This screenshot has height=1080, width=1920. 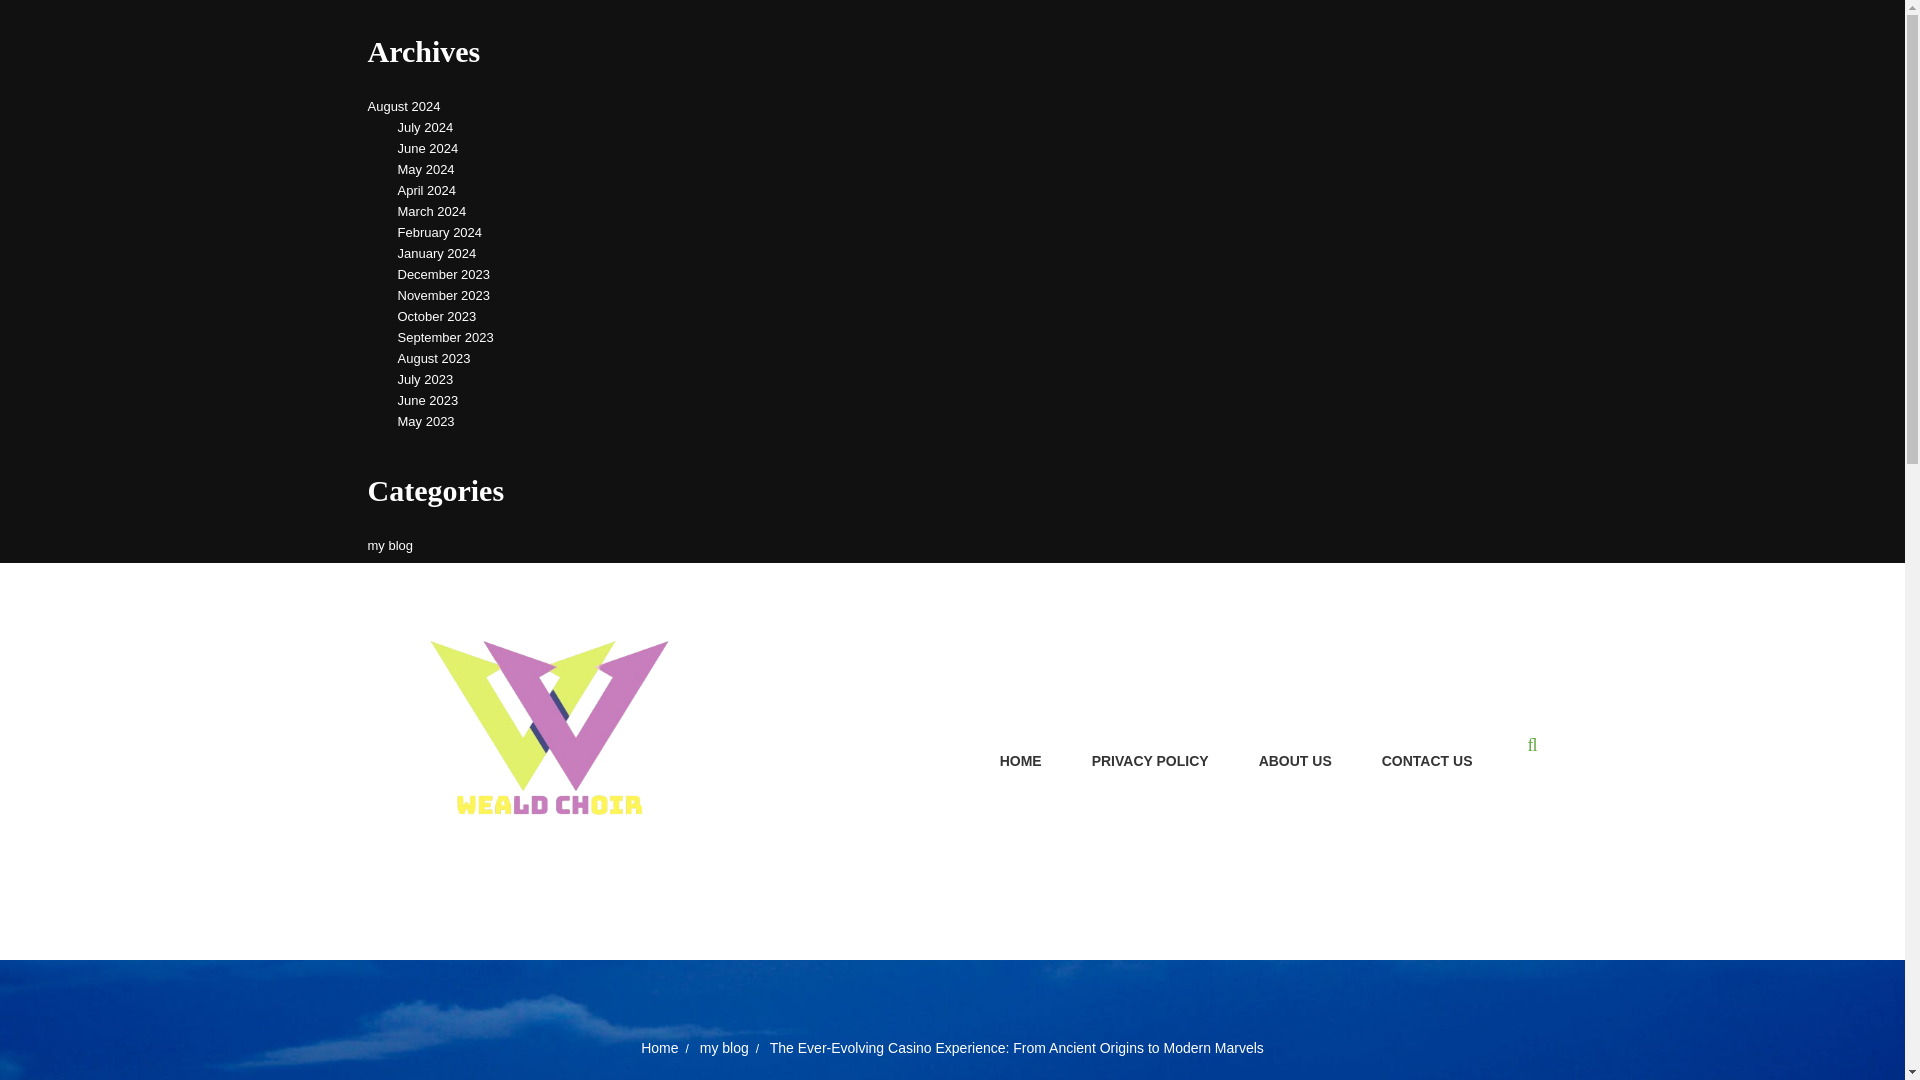 What do you see at coordinates (444, 274) in the screenshot?
I see `December 2023` at bounding box center [444, 274].